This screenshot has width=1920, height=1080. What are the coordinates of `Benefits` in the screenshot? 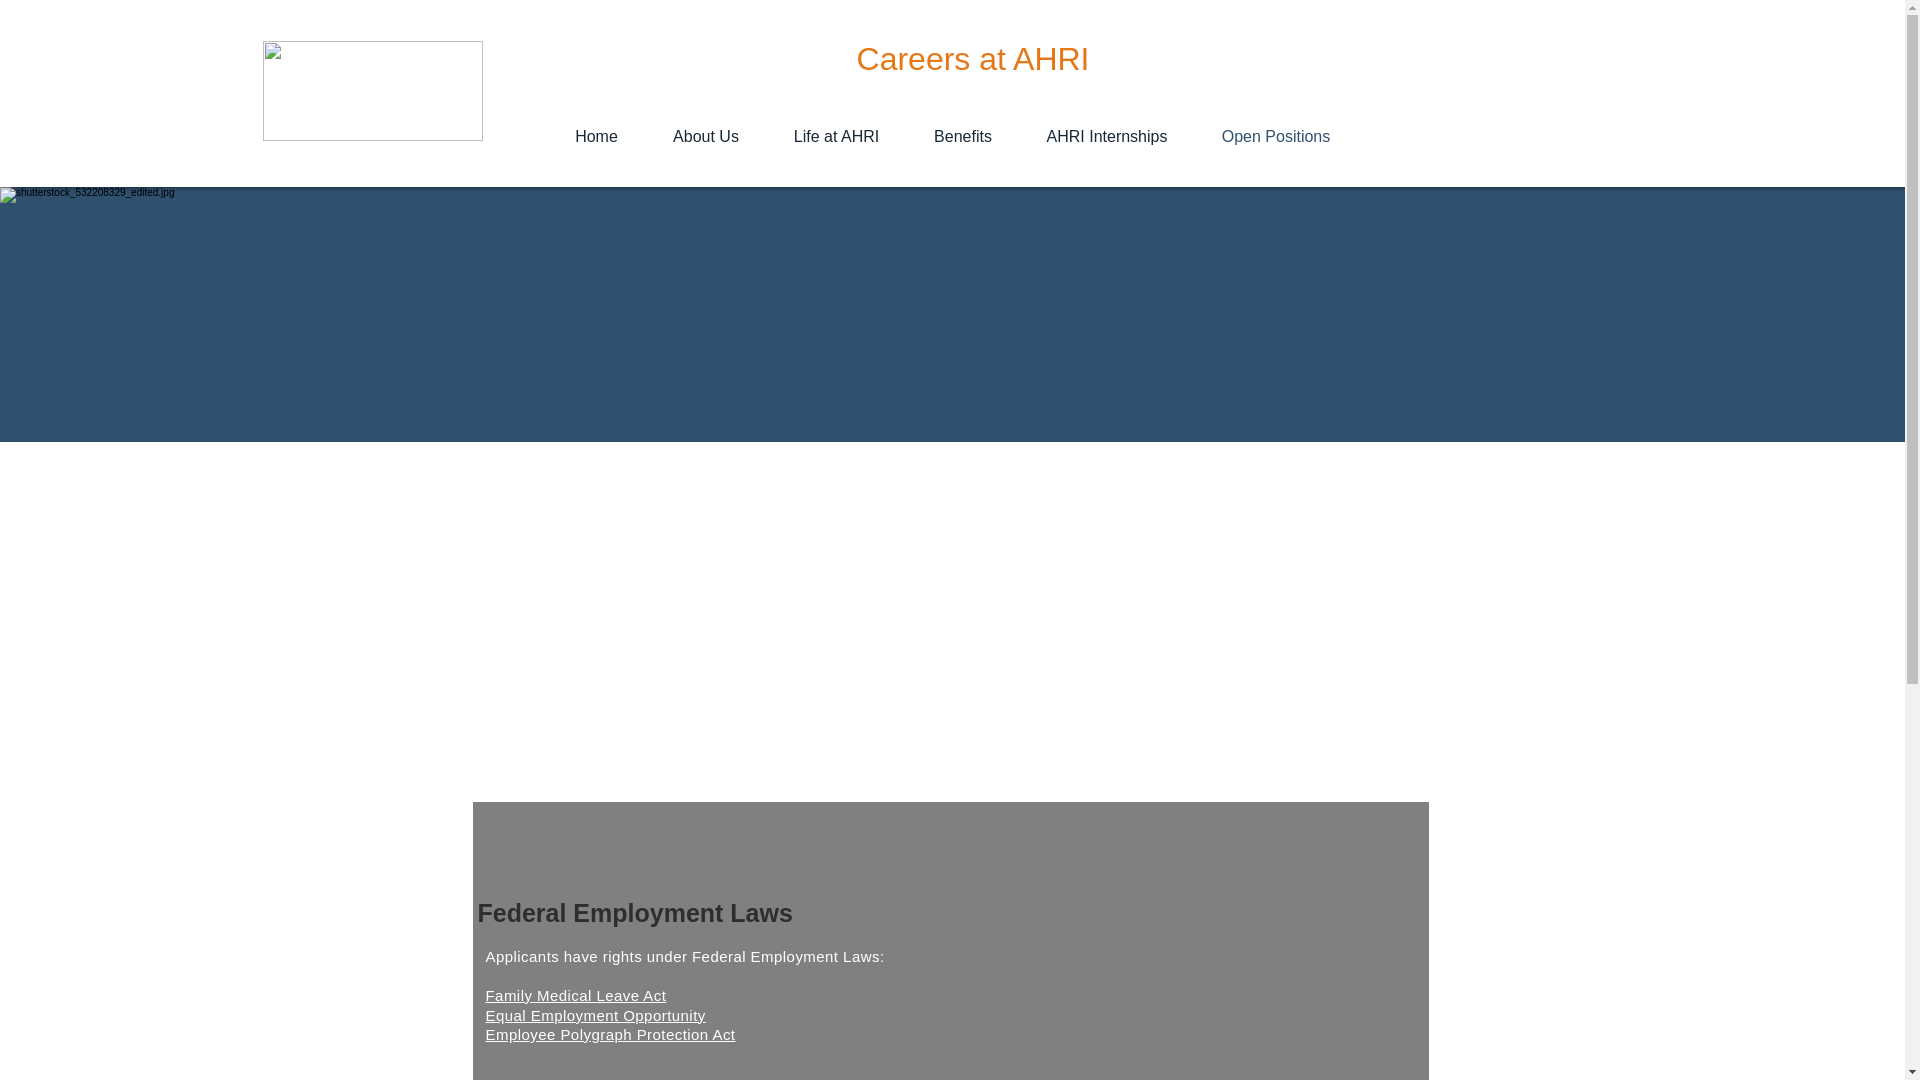 It's located at (962, 136).